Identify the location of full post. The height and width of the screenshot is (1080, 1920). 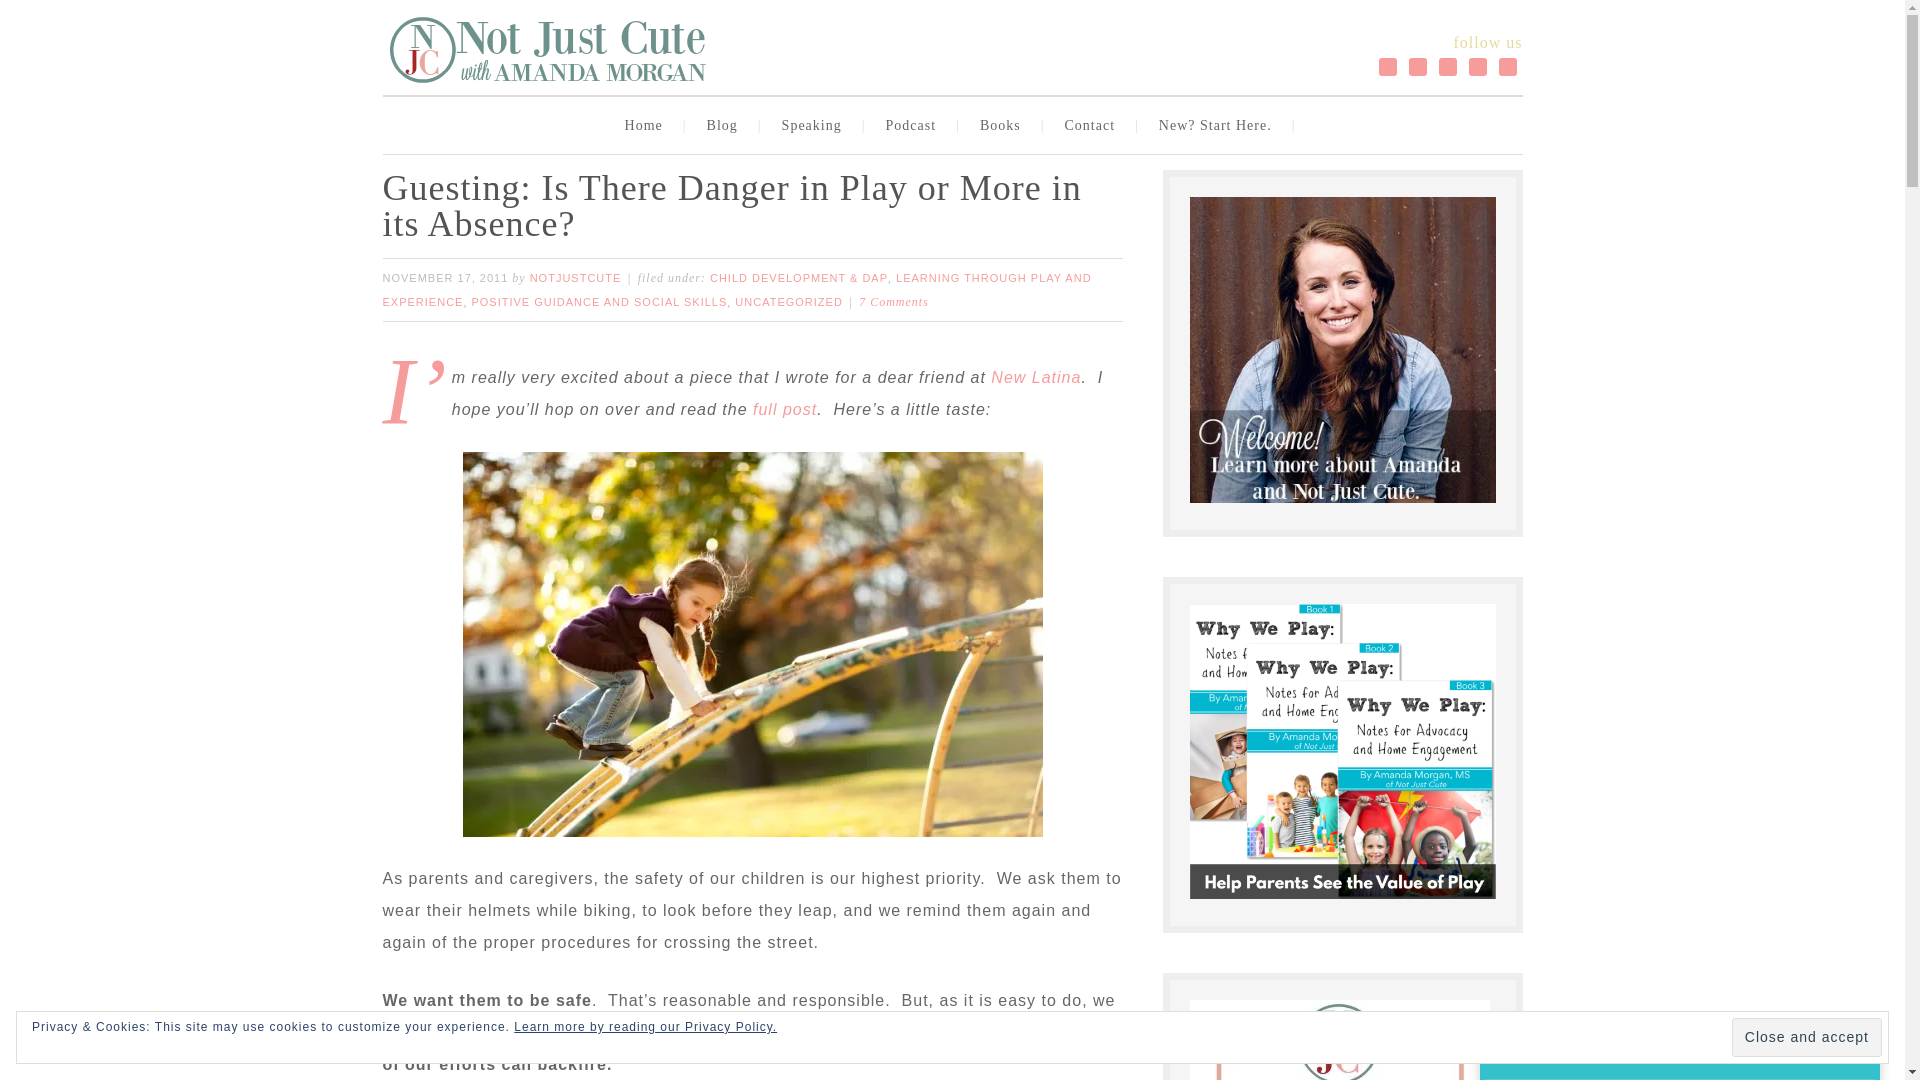
(784, 408).